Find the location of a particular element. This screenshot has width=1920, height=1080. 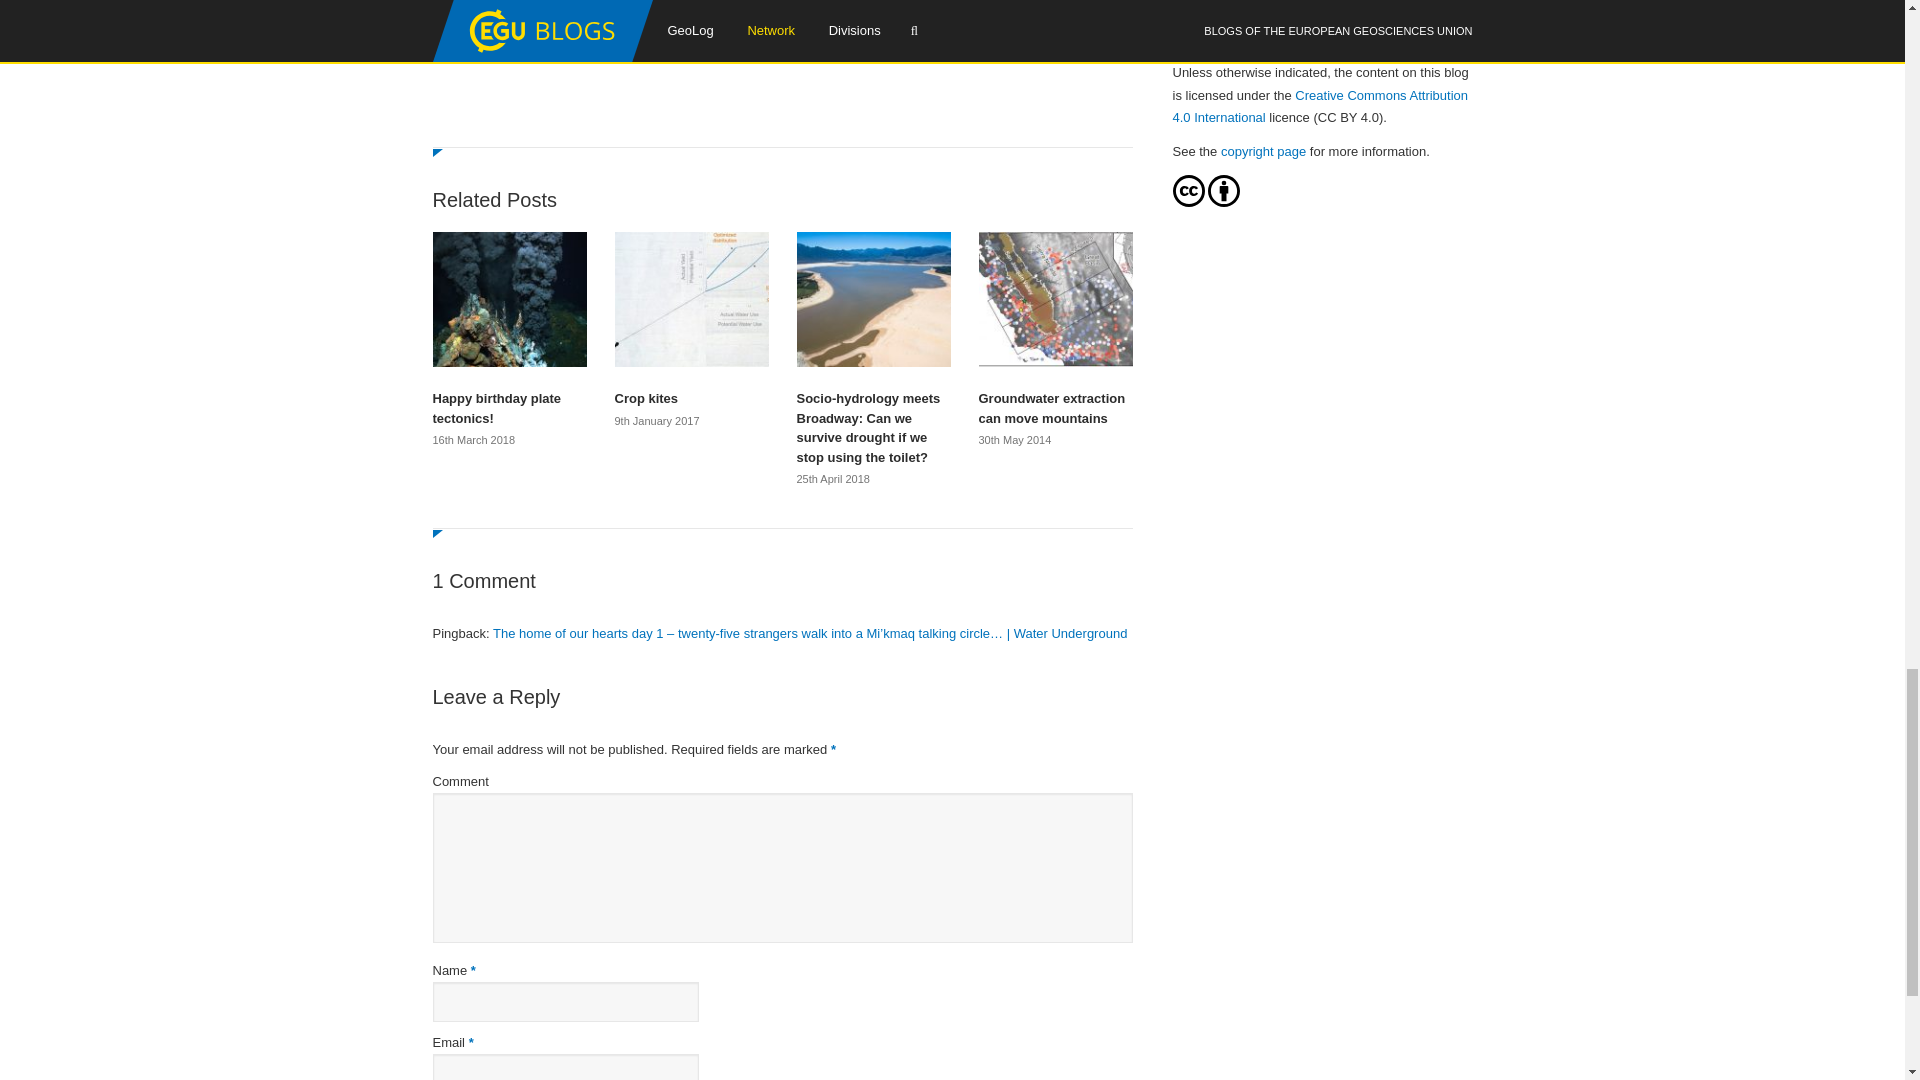

Groundwater extraction can move mountains is located at coordinates (1054, 408).